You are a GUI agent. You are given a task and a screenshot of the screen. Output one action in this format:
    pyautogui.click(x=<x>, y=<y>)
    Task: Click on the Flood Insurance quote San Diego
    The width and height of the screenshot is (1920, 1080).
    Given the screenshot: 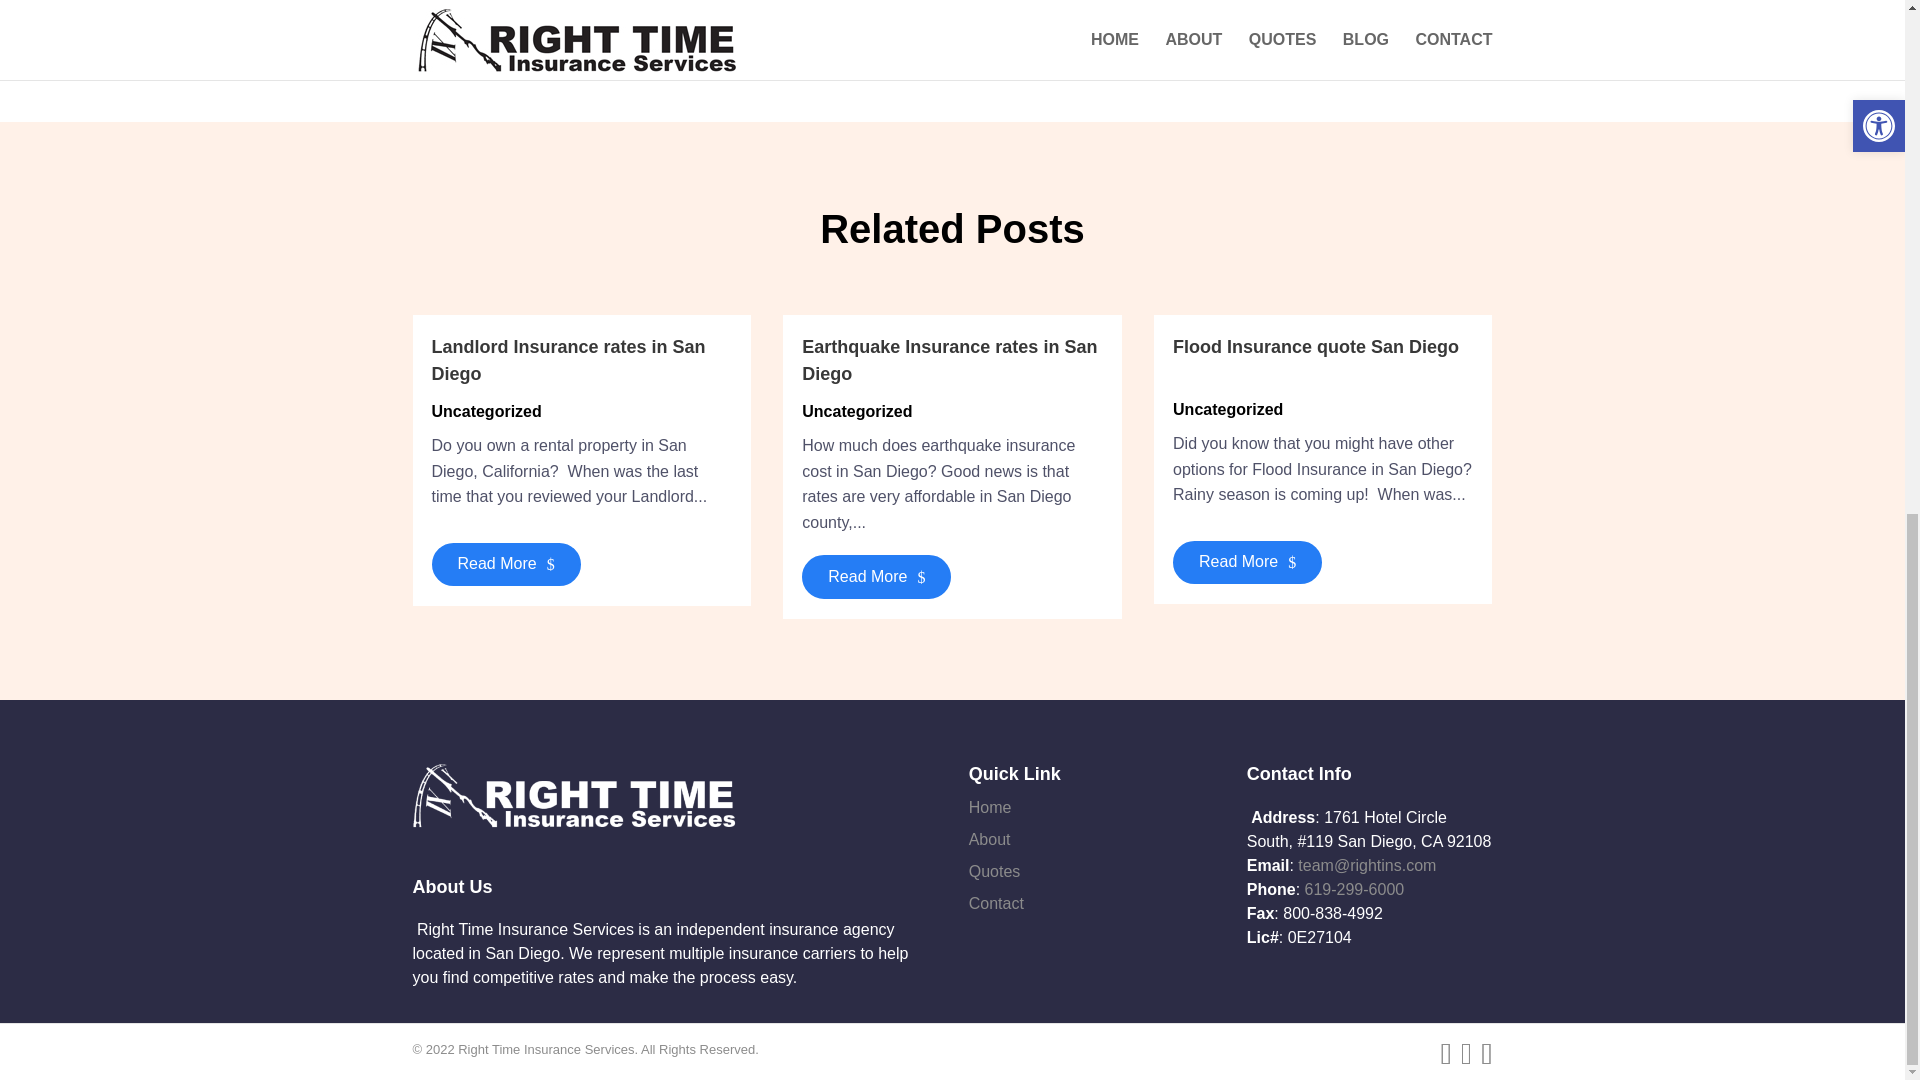 What is the action you would take?
    pyautogui.click(x=1316, y=346)
    